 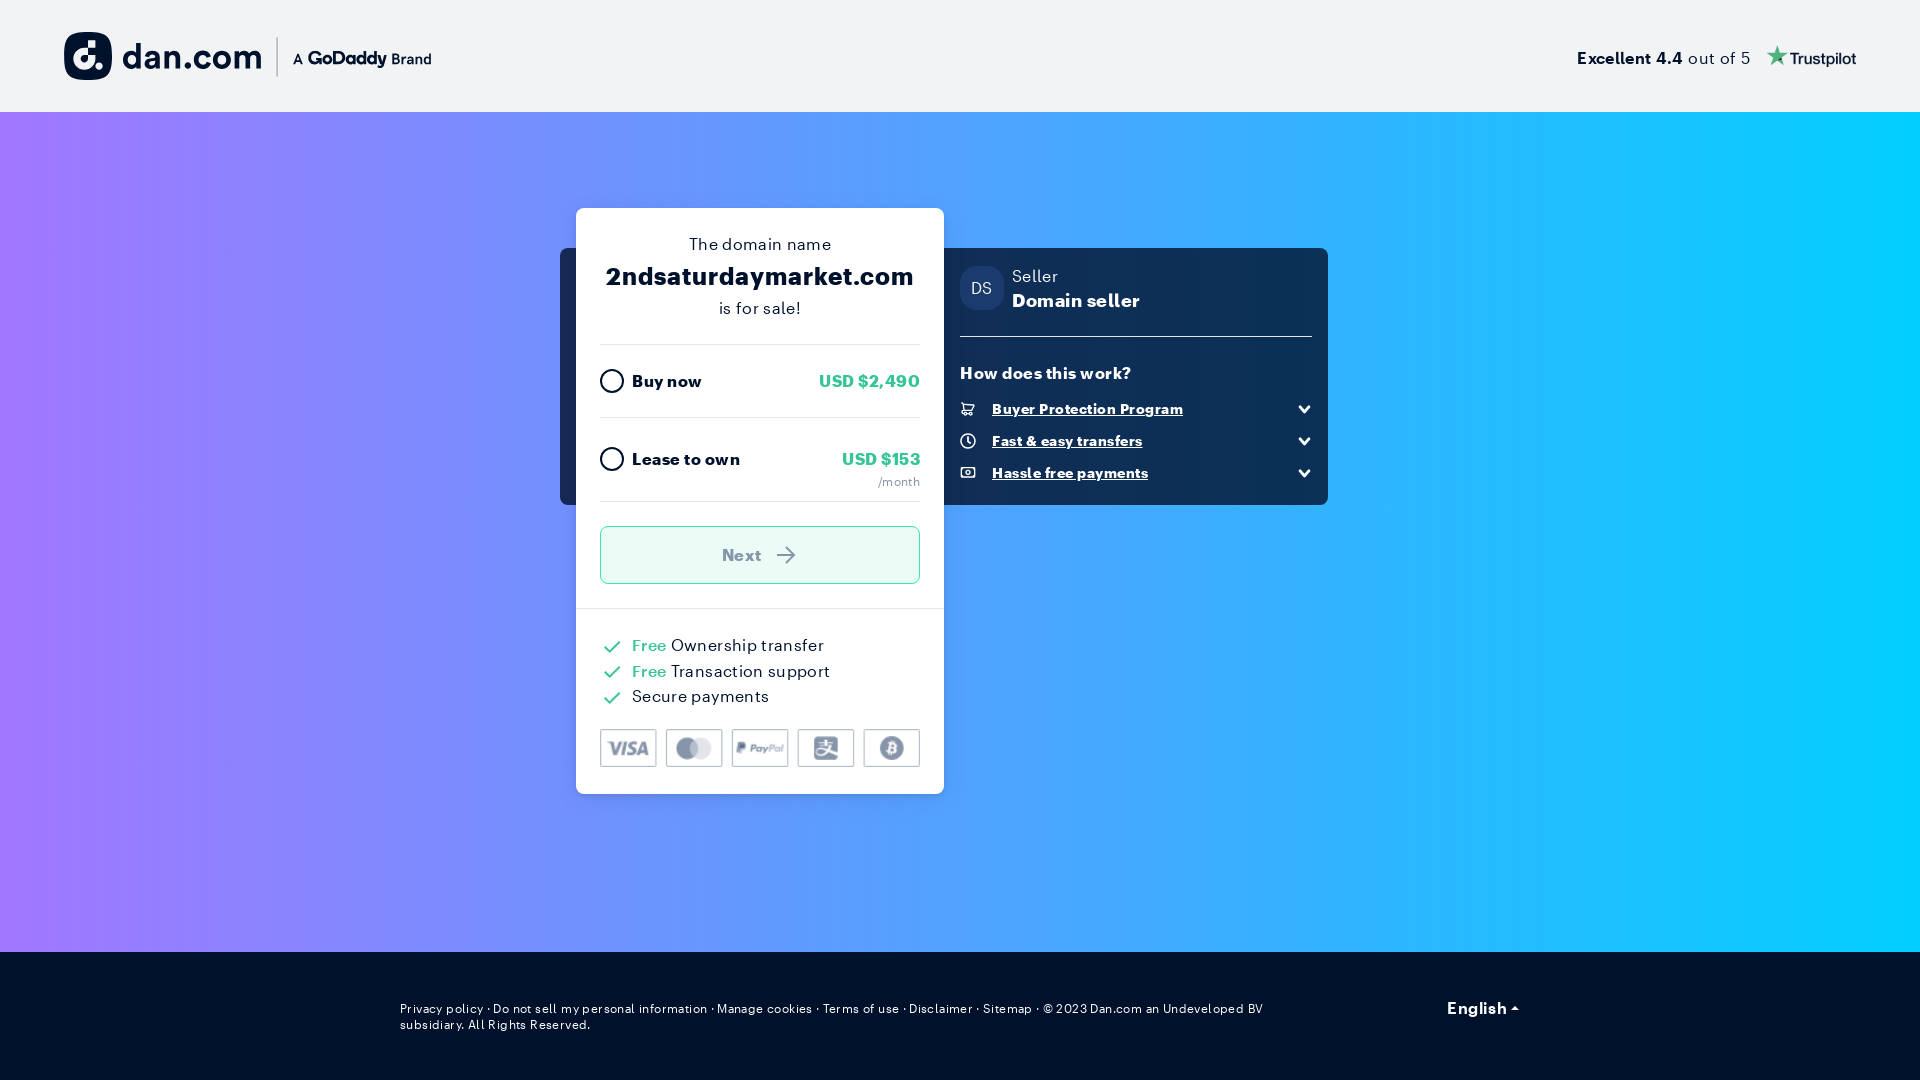 What do you see at coordinates (760, 555) in the screenshot?
I see `Next
)` at bounding box center [760, 555].